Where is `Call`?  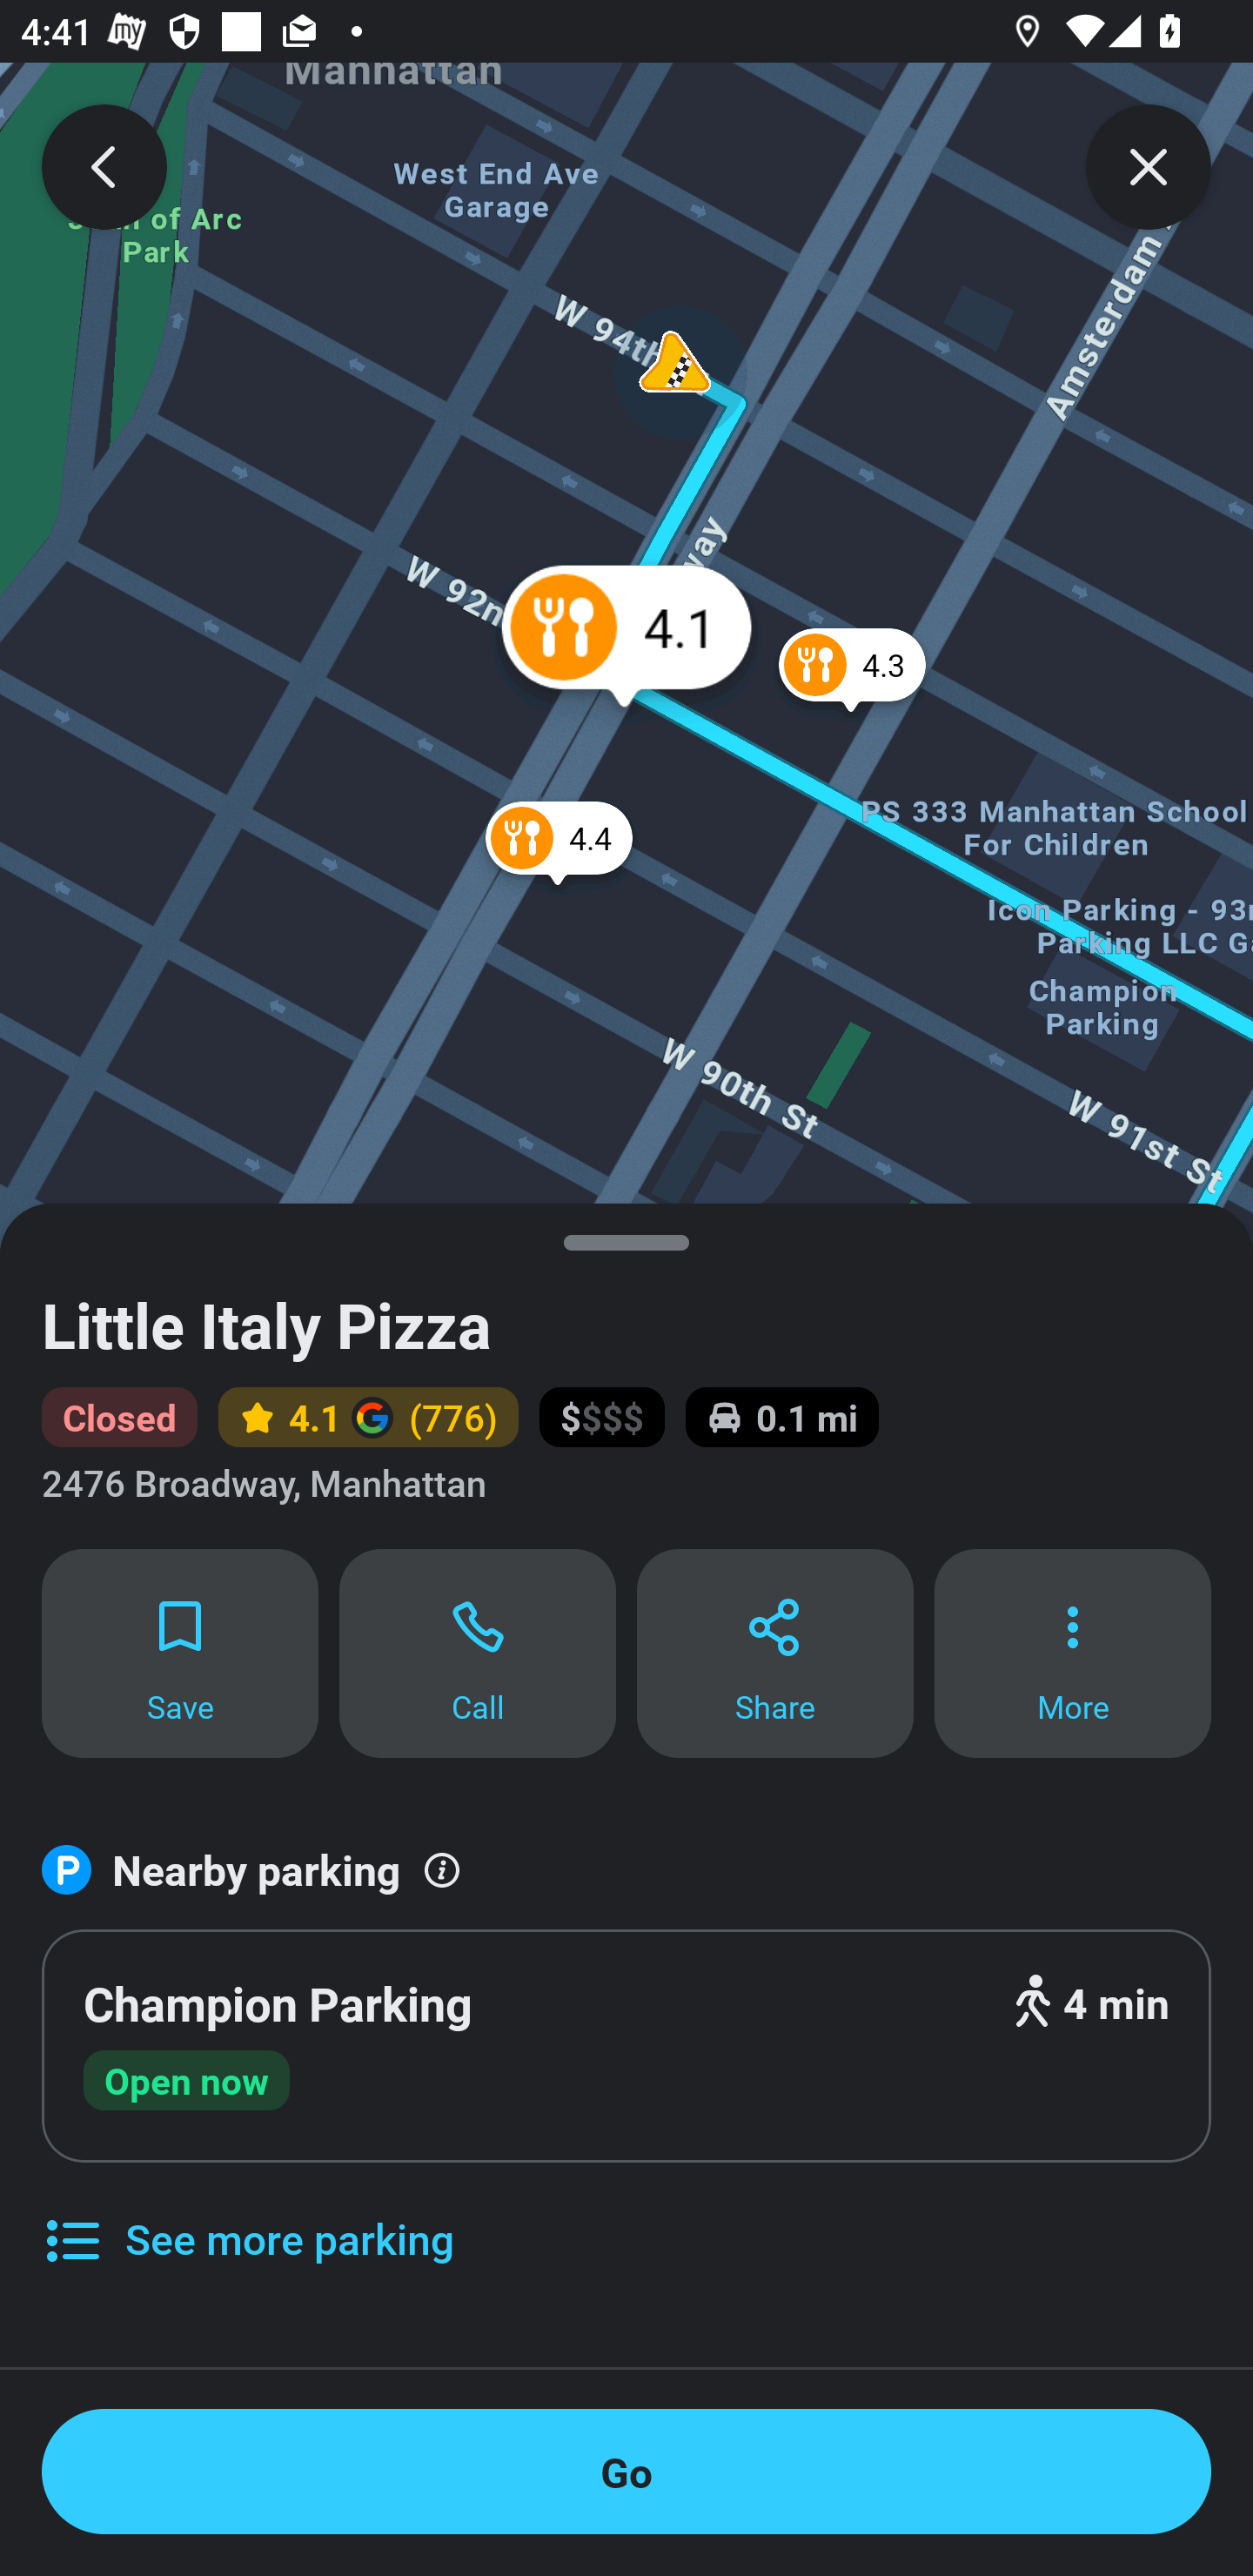 Call is located at coordinates (478, 1652).